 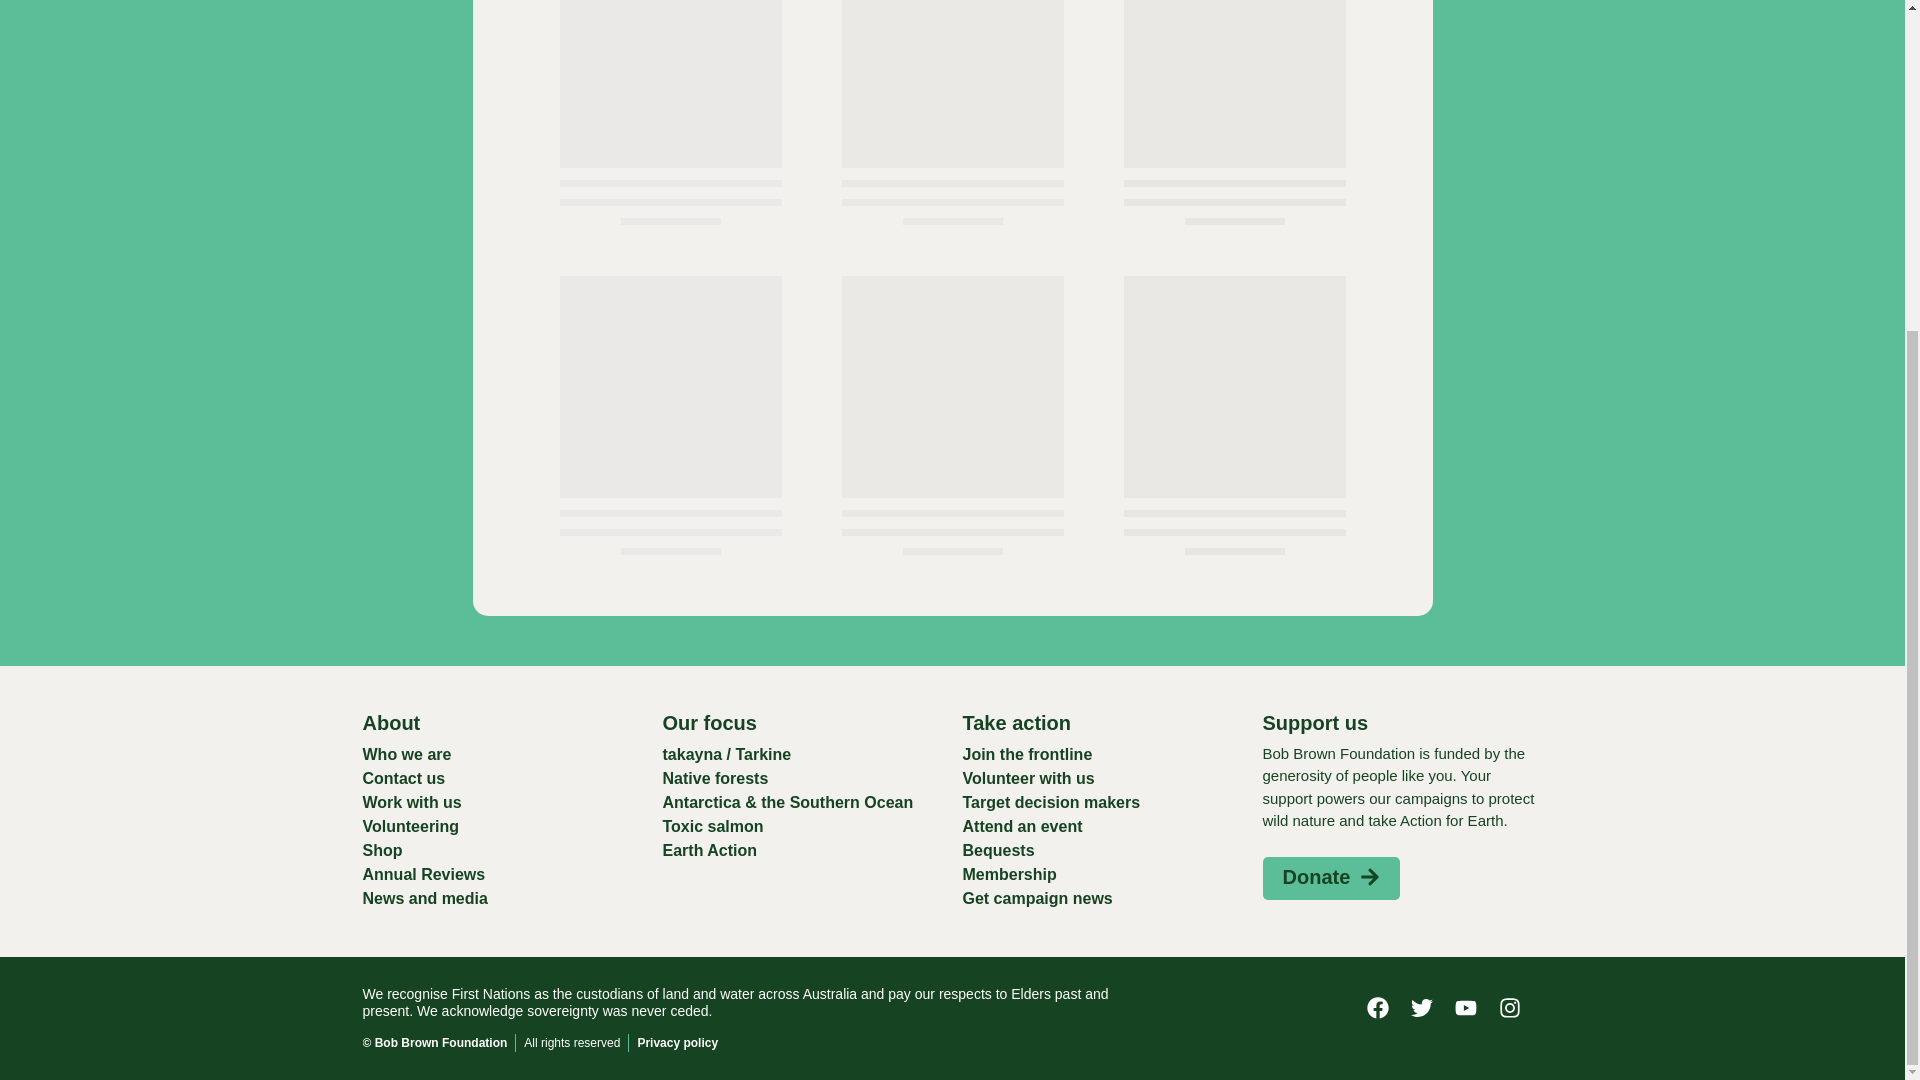 I want to click on Bequests, so click(x=1102, y=850).